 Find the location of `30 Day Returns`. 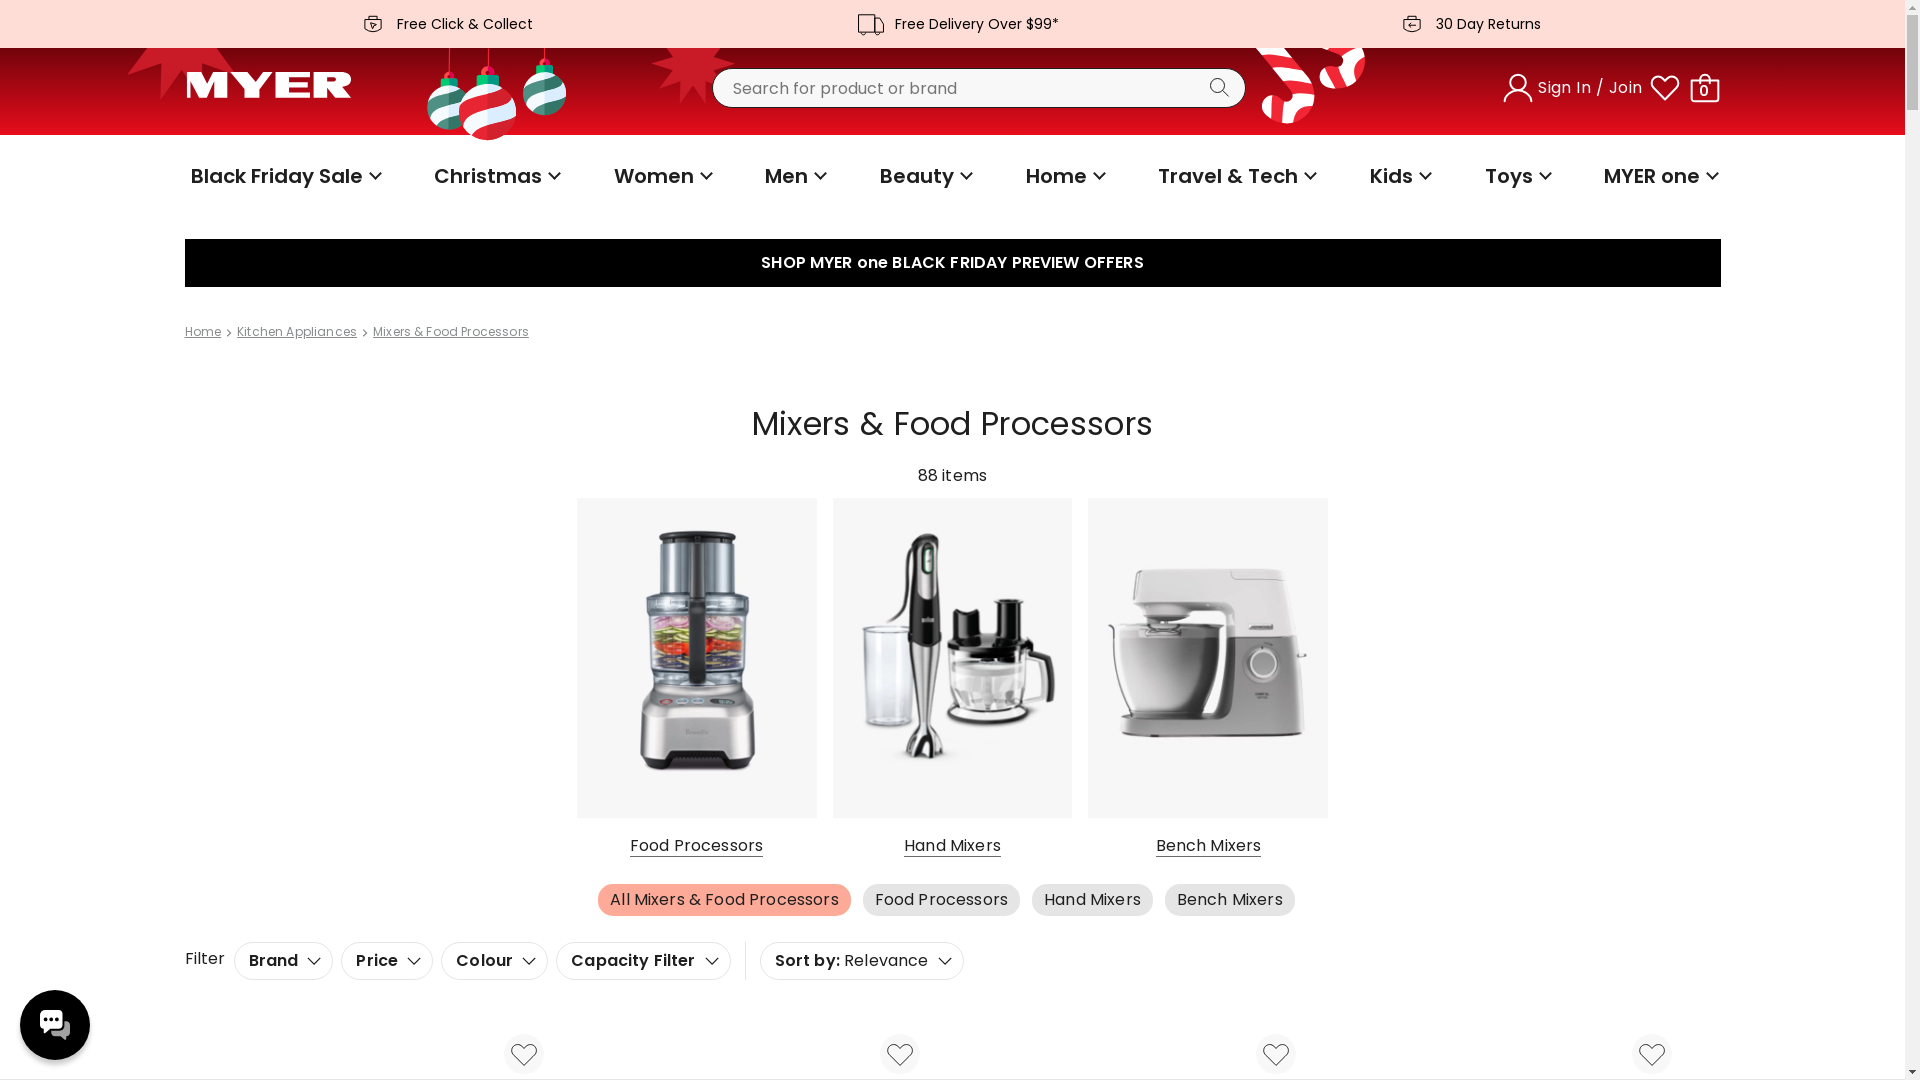

30 Day Returns is located at coordinates (1464, 24).